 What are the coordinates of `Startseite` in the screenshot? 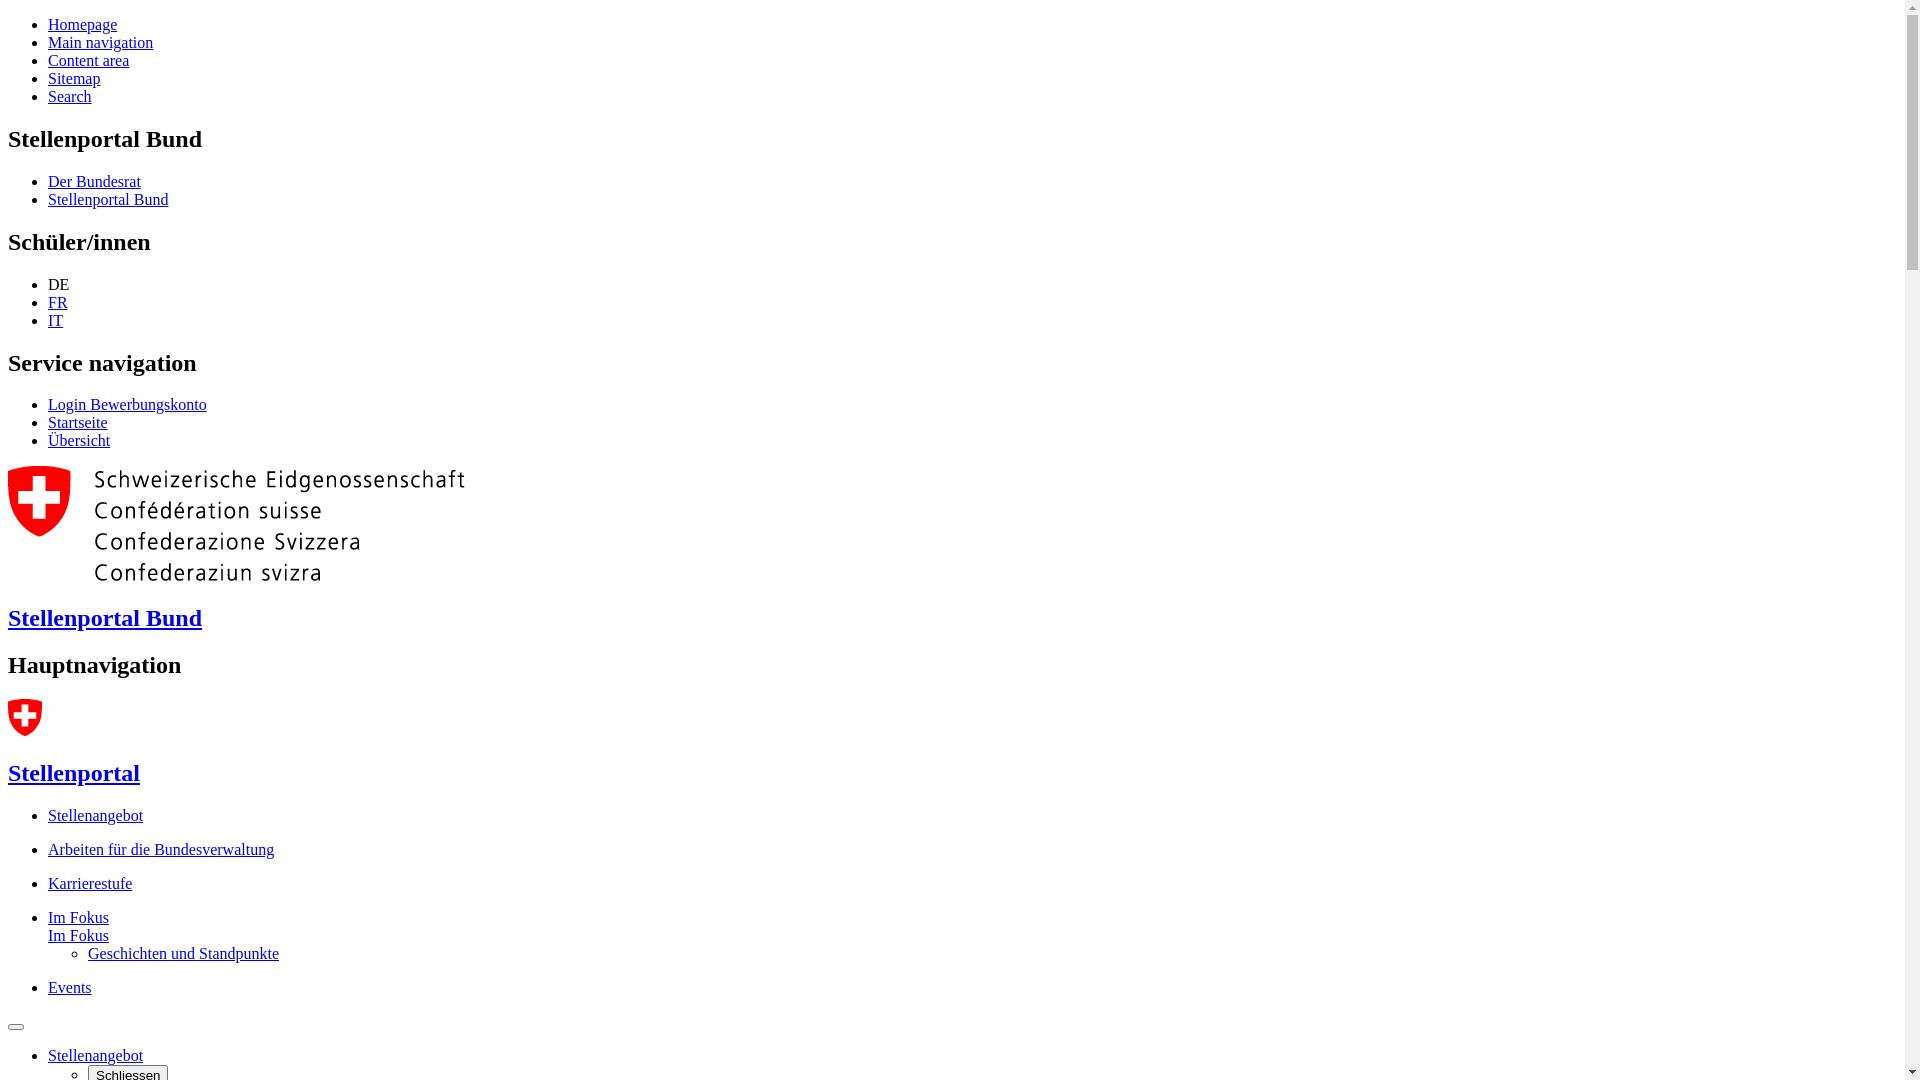 It's located at (78, 422).